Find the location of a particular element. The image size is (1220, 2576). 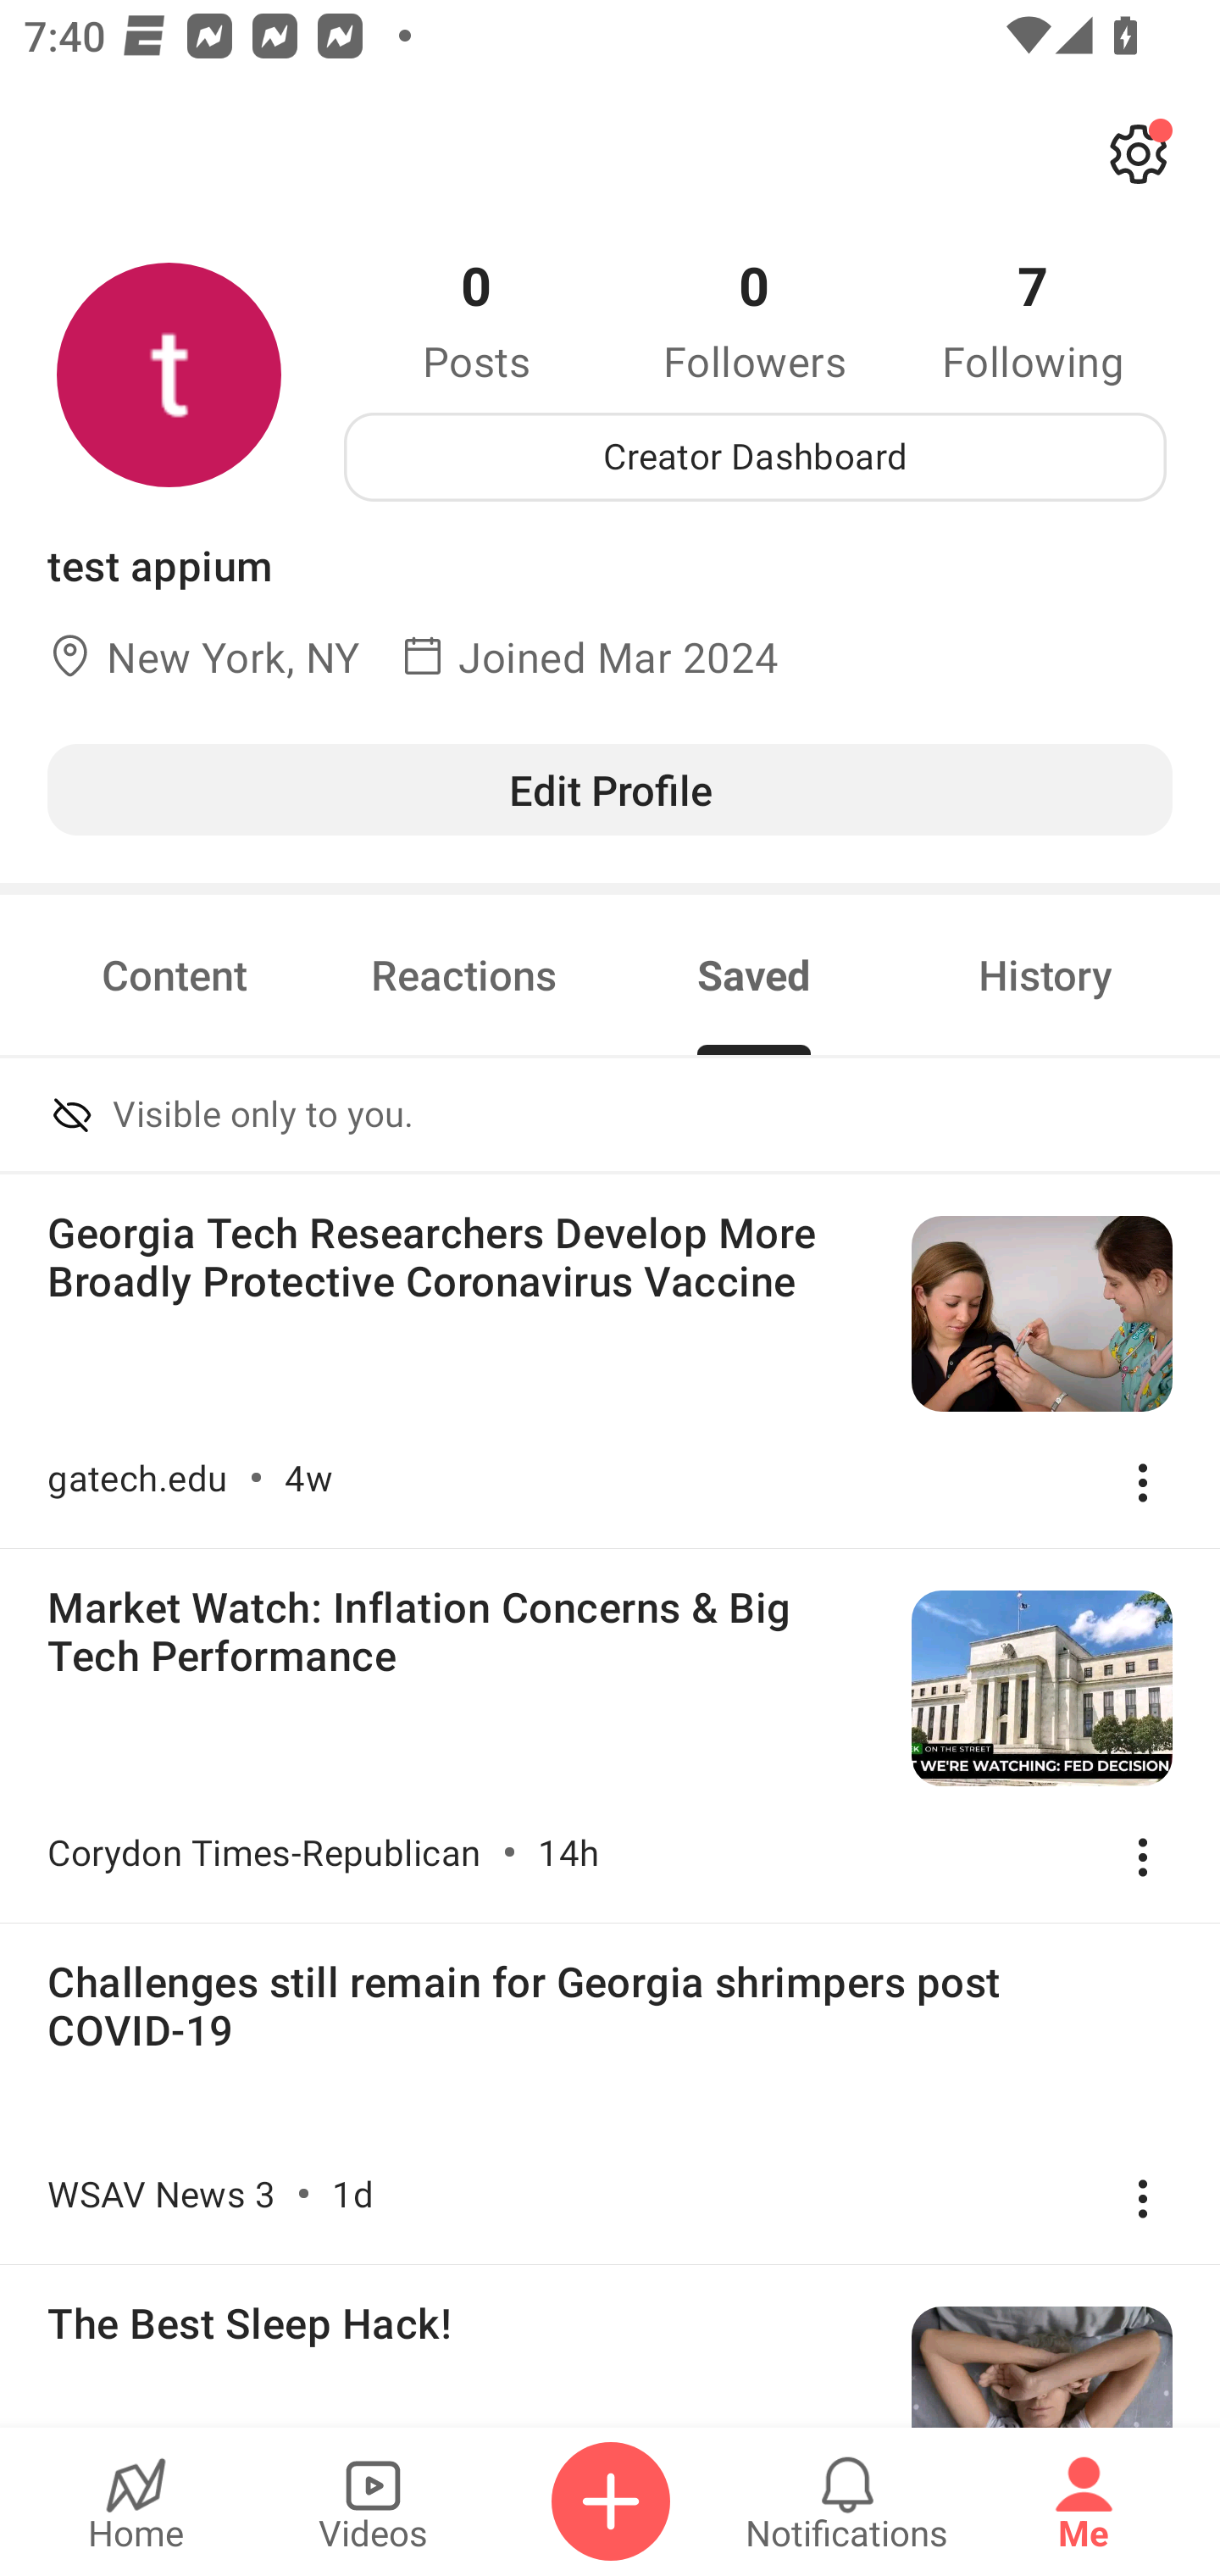

Reactions is located at coordinates (464, 974).